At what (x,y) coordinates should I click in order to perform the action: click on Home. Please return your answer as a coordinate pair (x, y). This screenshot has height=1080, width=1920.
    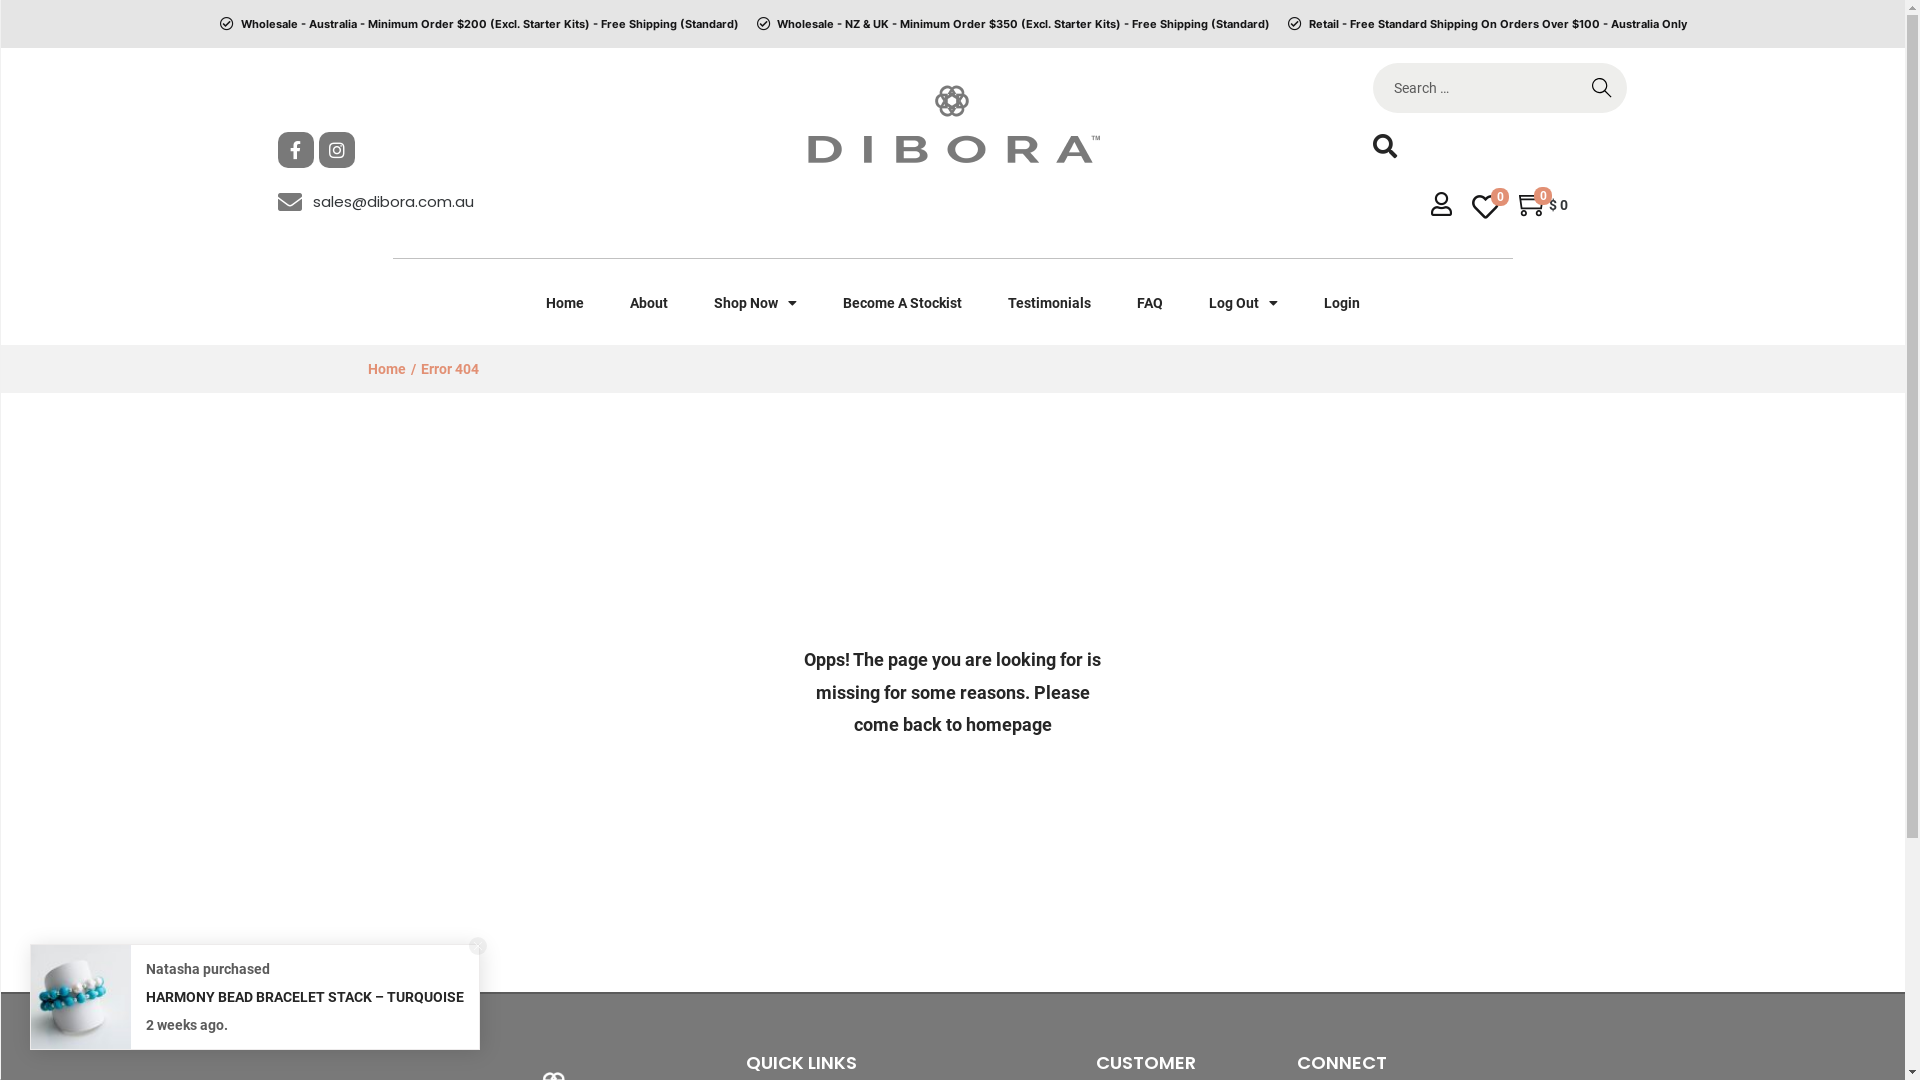
    Looking at the image, I should click on (564, 303).